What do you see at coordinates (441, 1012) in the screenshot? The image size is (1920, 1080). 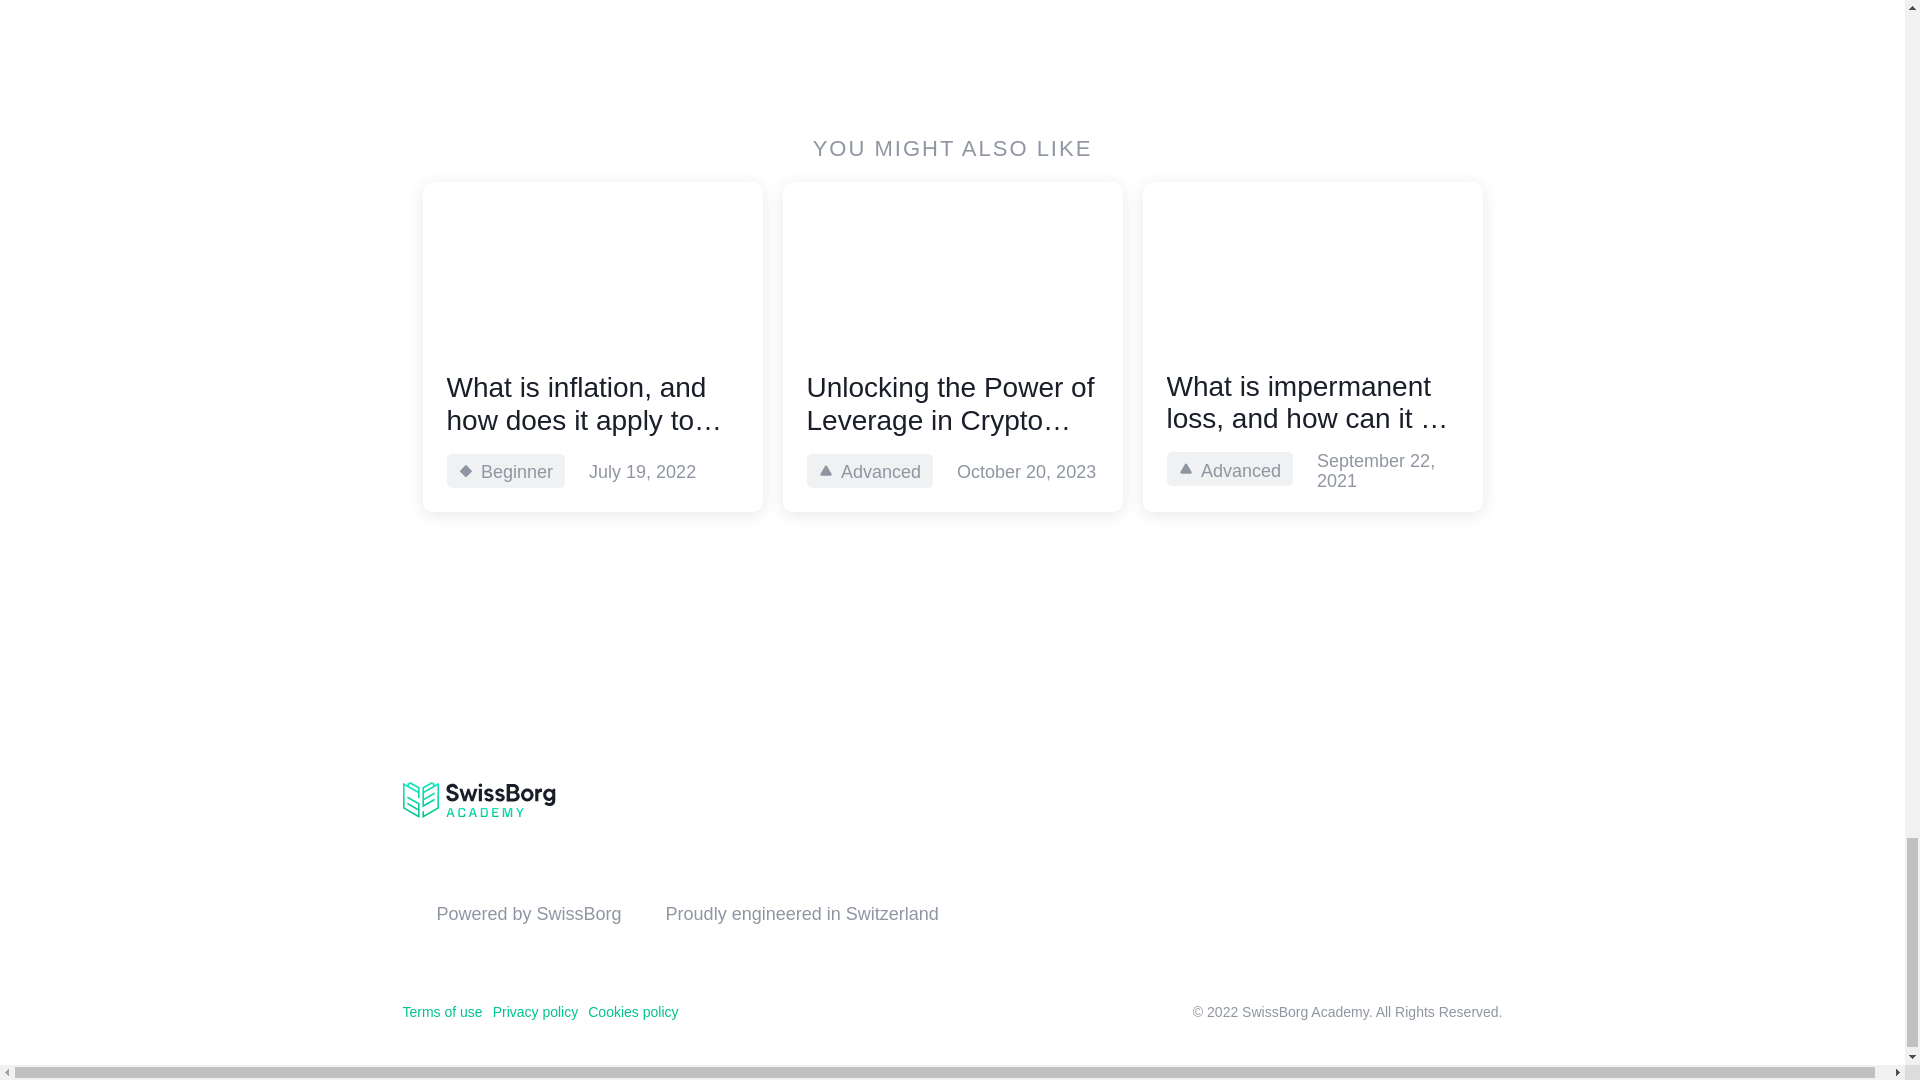 I see `Terms of use` at bounding box center [441, 1012].